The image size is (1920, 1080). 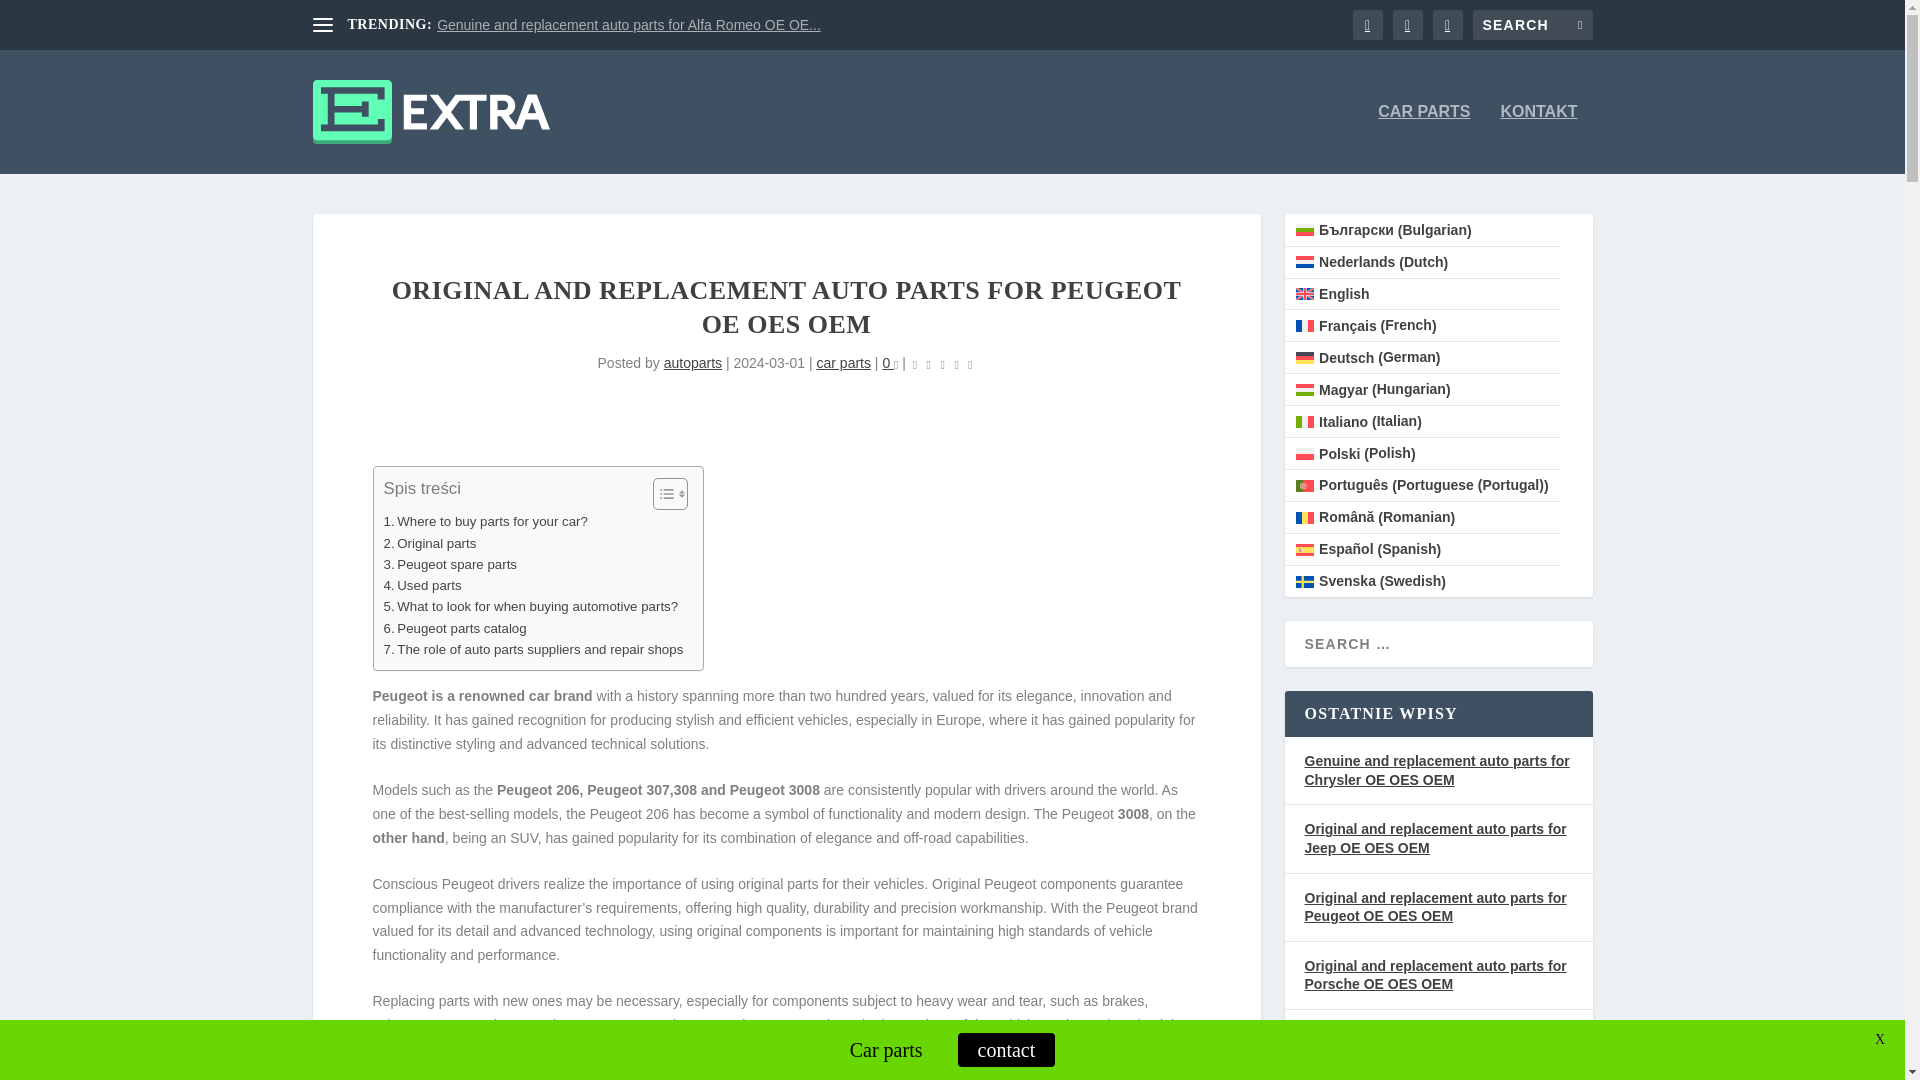 I want to click on Rating: 0.00, so click(x=942, y=364).